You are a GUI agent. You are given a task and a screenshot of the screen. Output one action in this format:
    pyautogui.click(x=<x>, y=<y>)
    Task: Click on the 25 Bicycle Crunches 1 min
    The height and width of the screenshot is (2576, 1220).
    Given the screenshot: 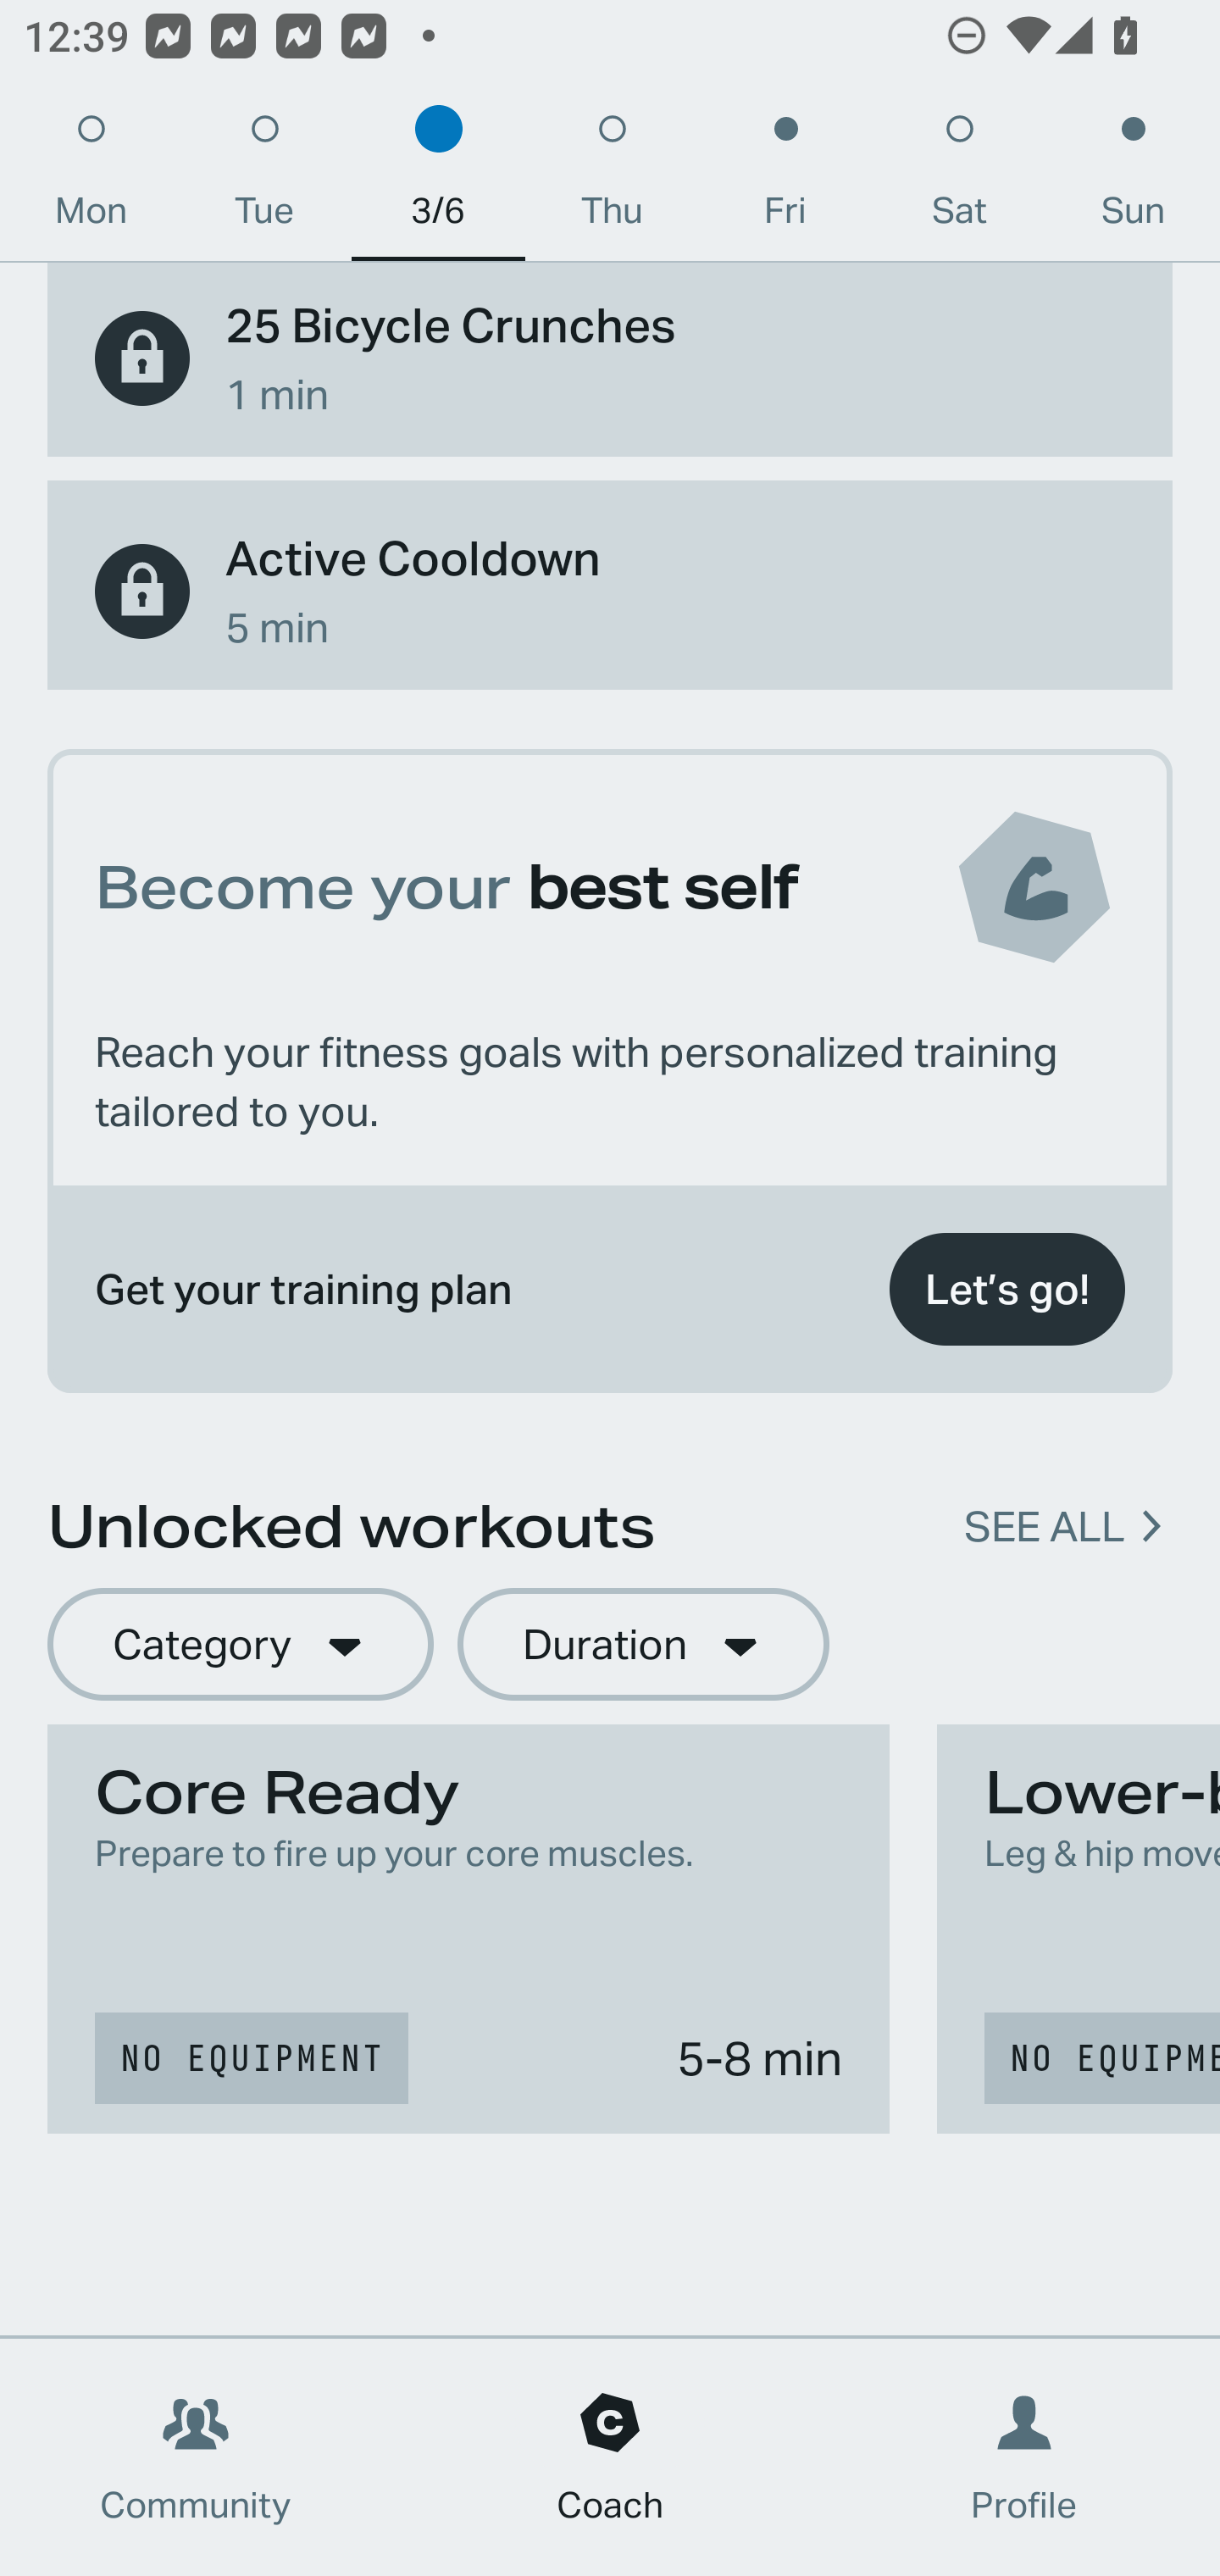 What is the action you would take?
    pyautogui.click(x=610, y=359)
    